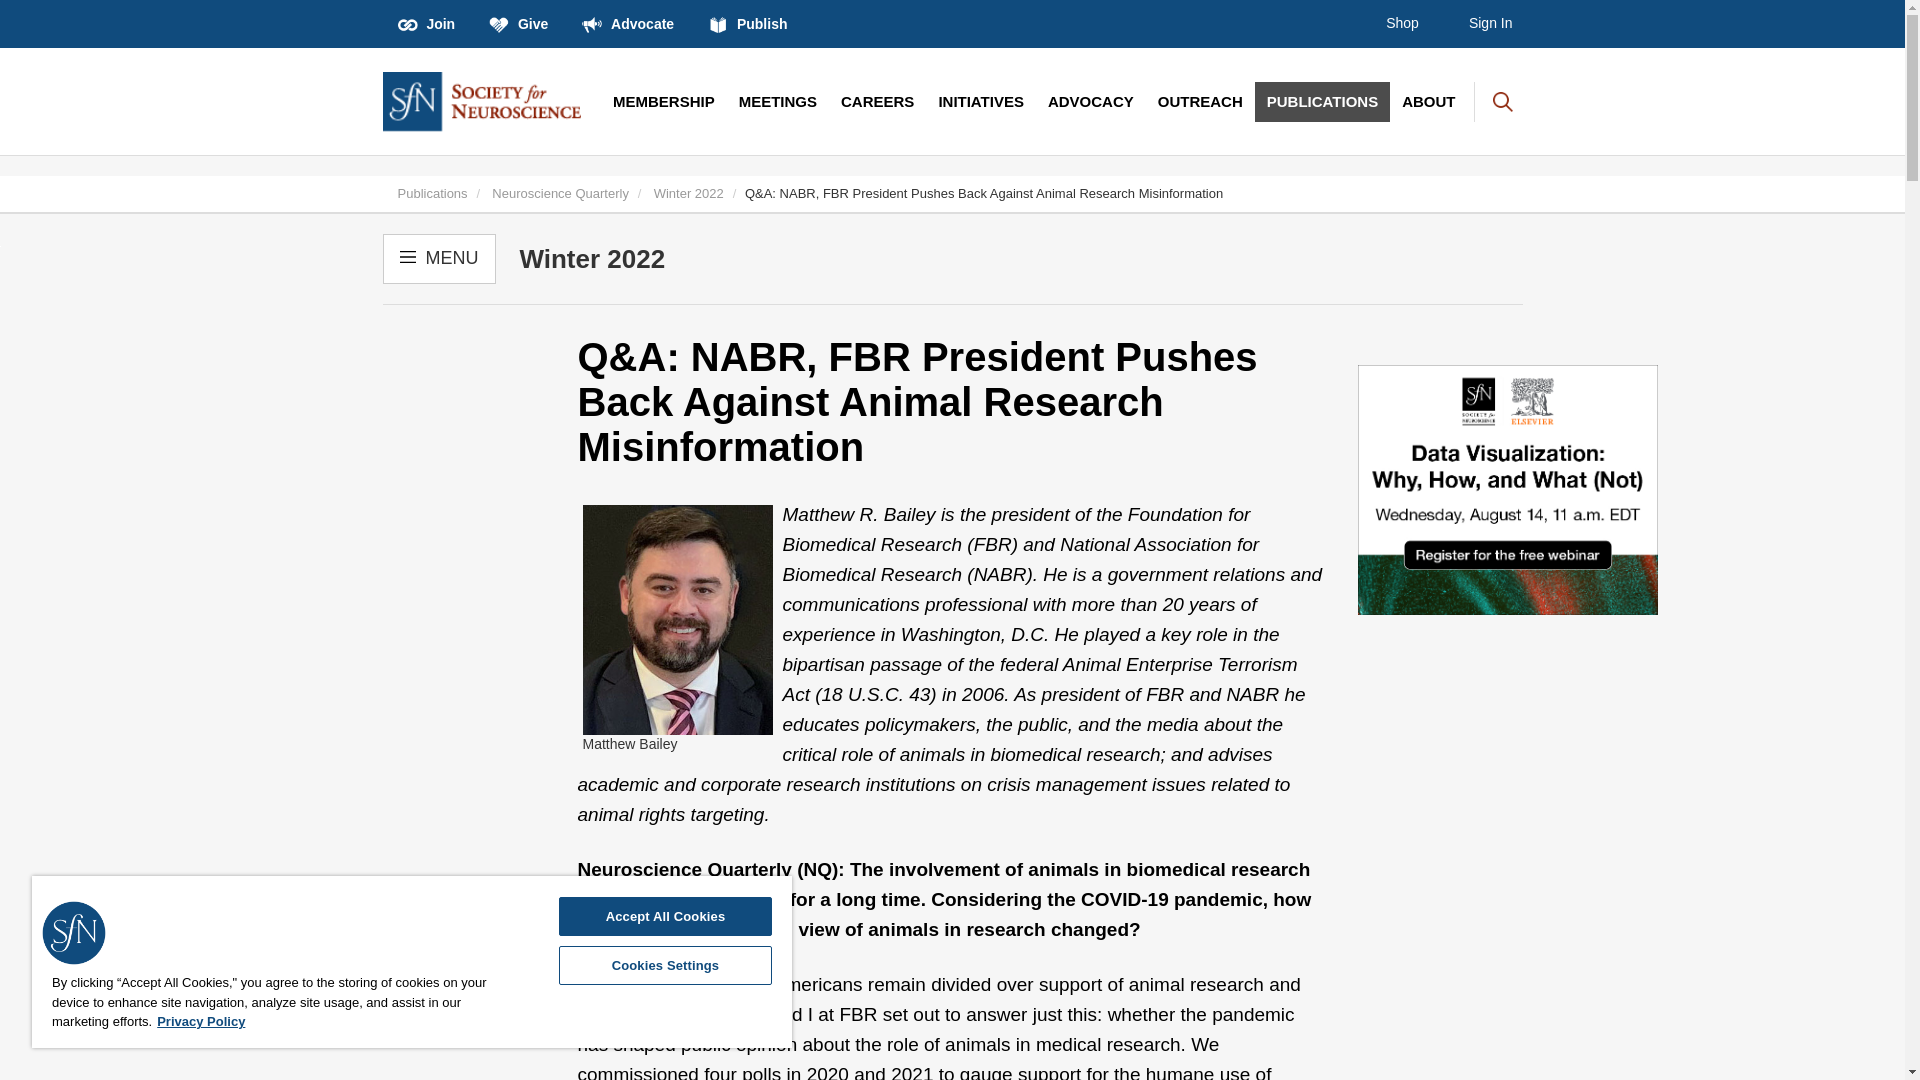  What do you see at coordinates (628, 24) in the screenshot?
I see `Advocate` at bounding box center [628, 24].